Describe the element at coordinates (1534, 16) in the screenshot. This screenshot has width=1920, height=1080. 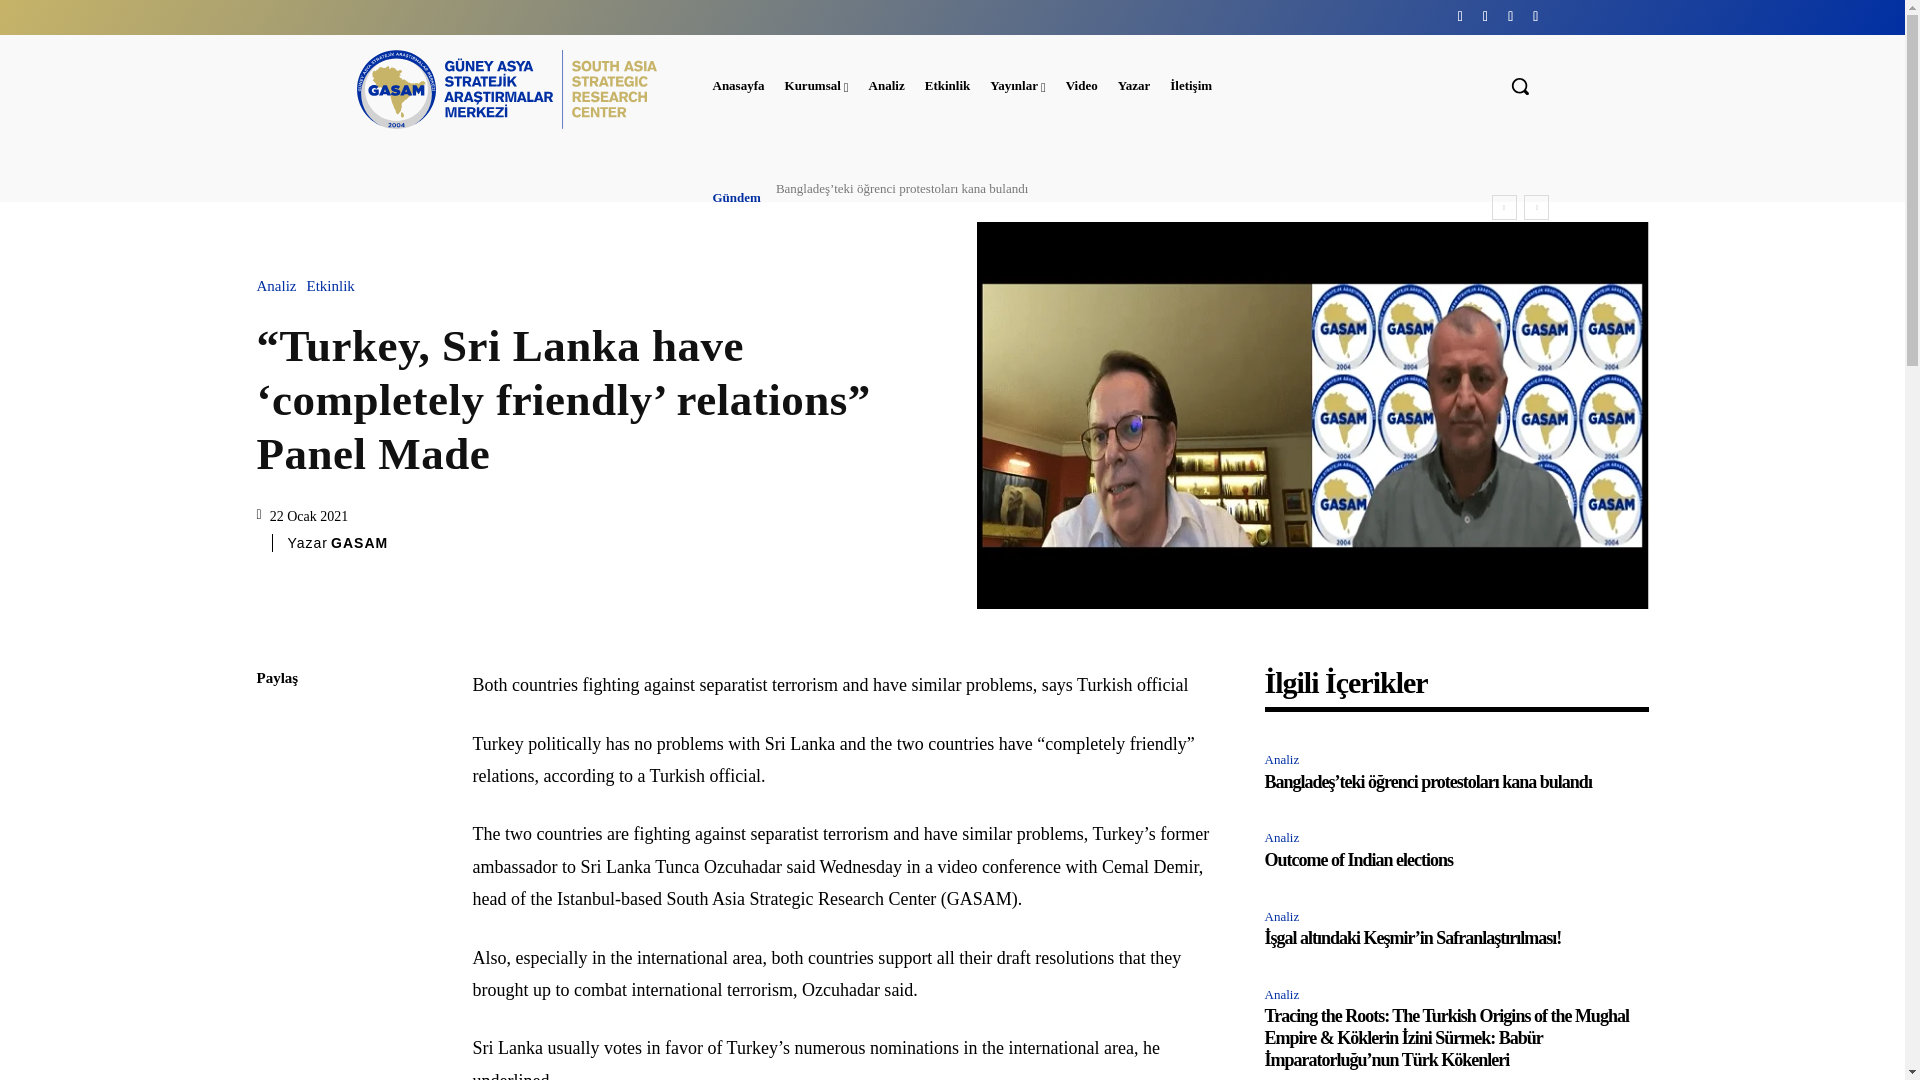
I see `Youtube` at that location.